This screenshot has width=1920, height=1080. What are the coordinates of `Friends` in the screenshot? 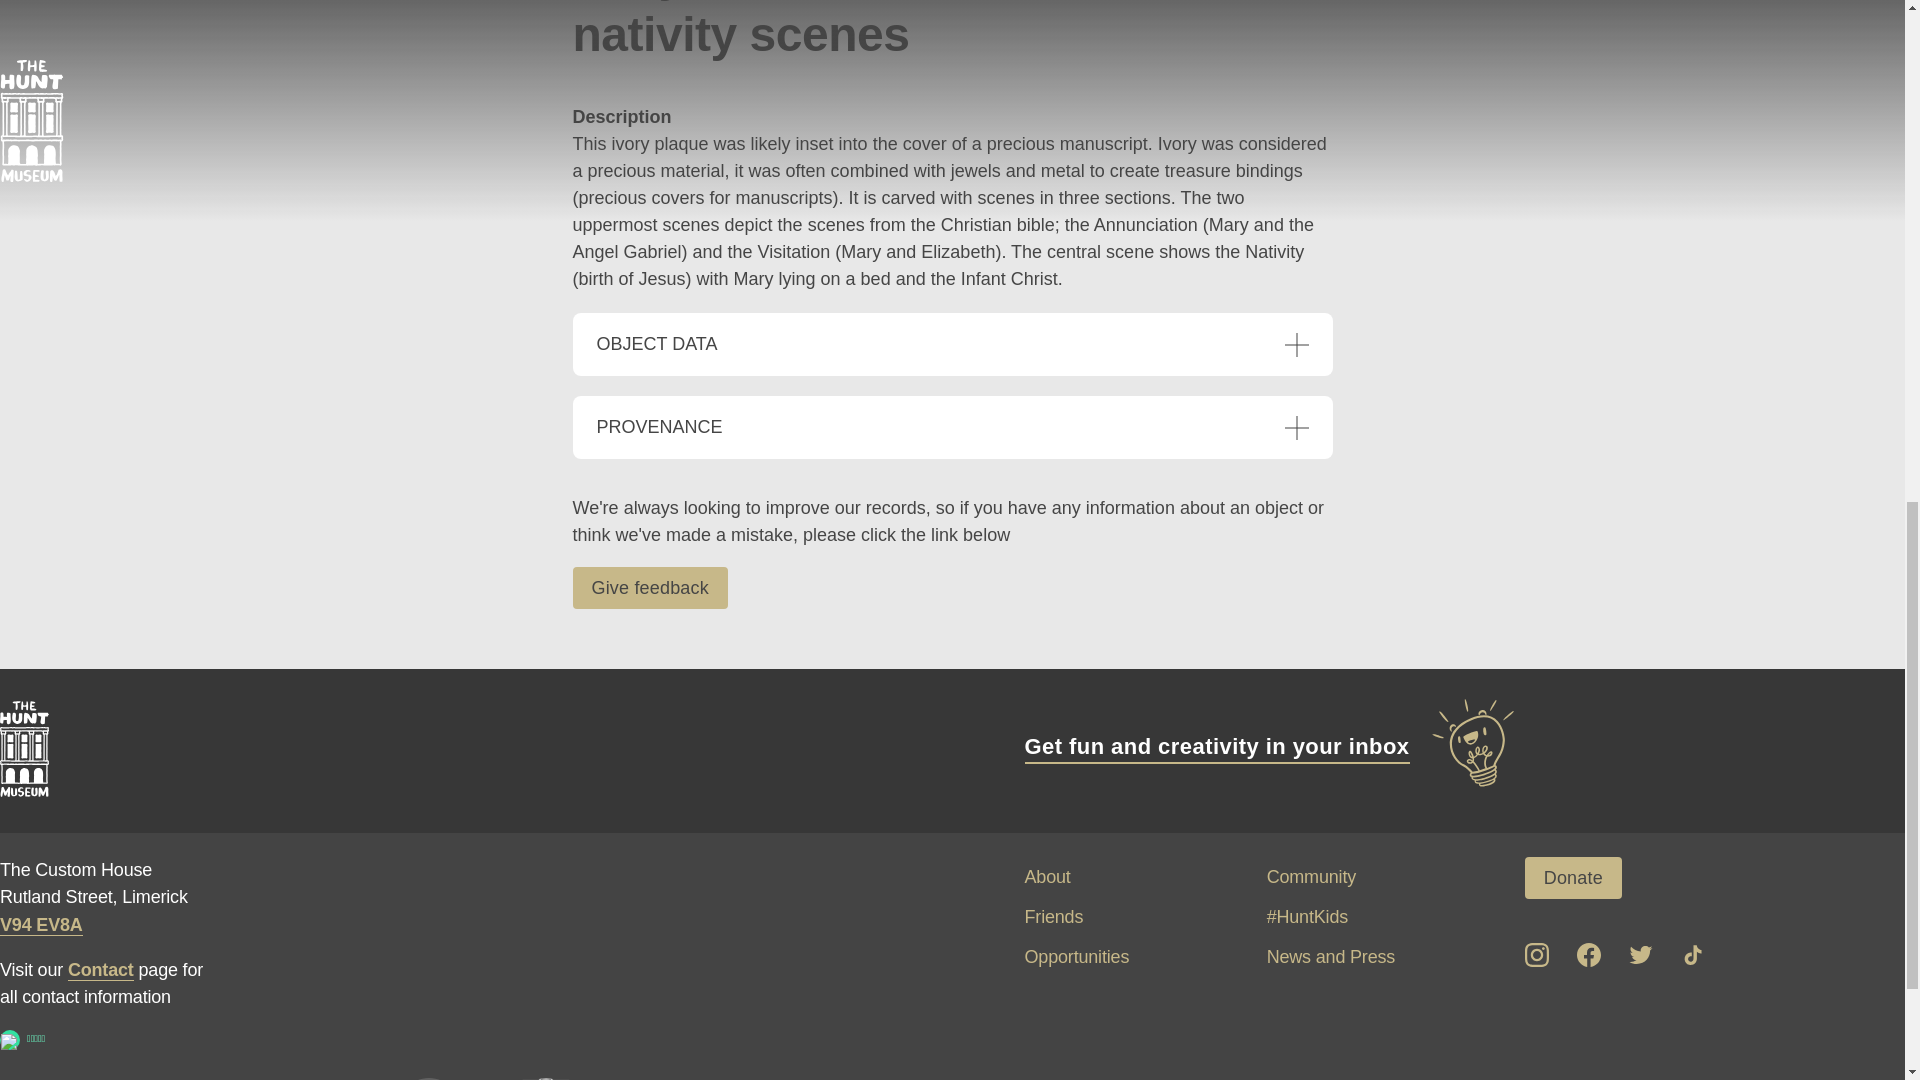 It's located at (1052, 916).